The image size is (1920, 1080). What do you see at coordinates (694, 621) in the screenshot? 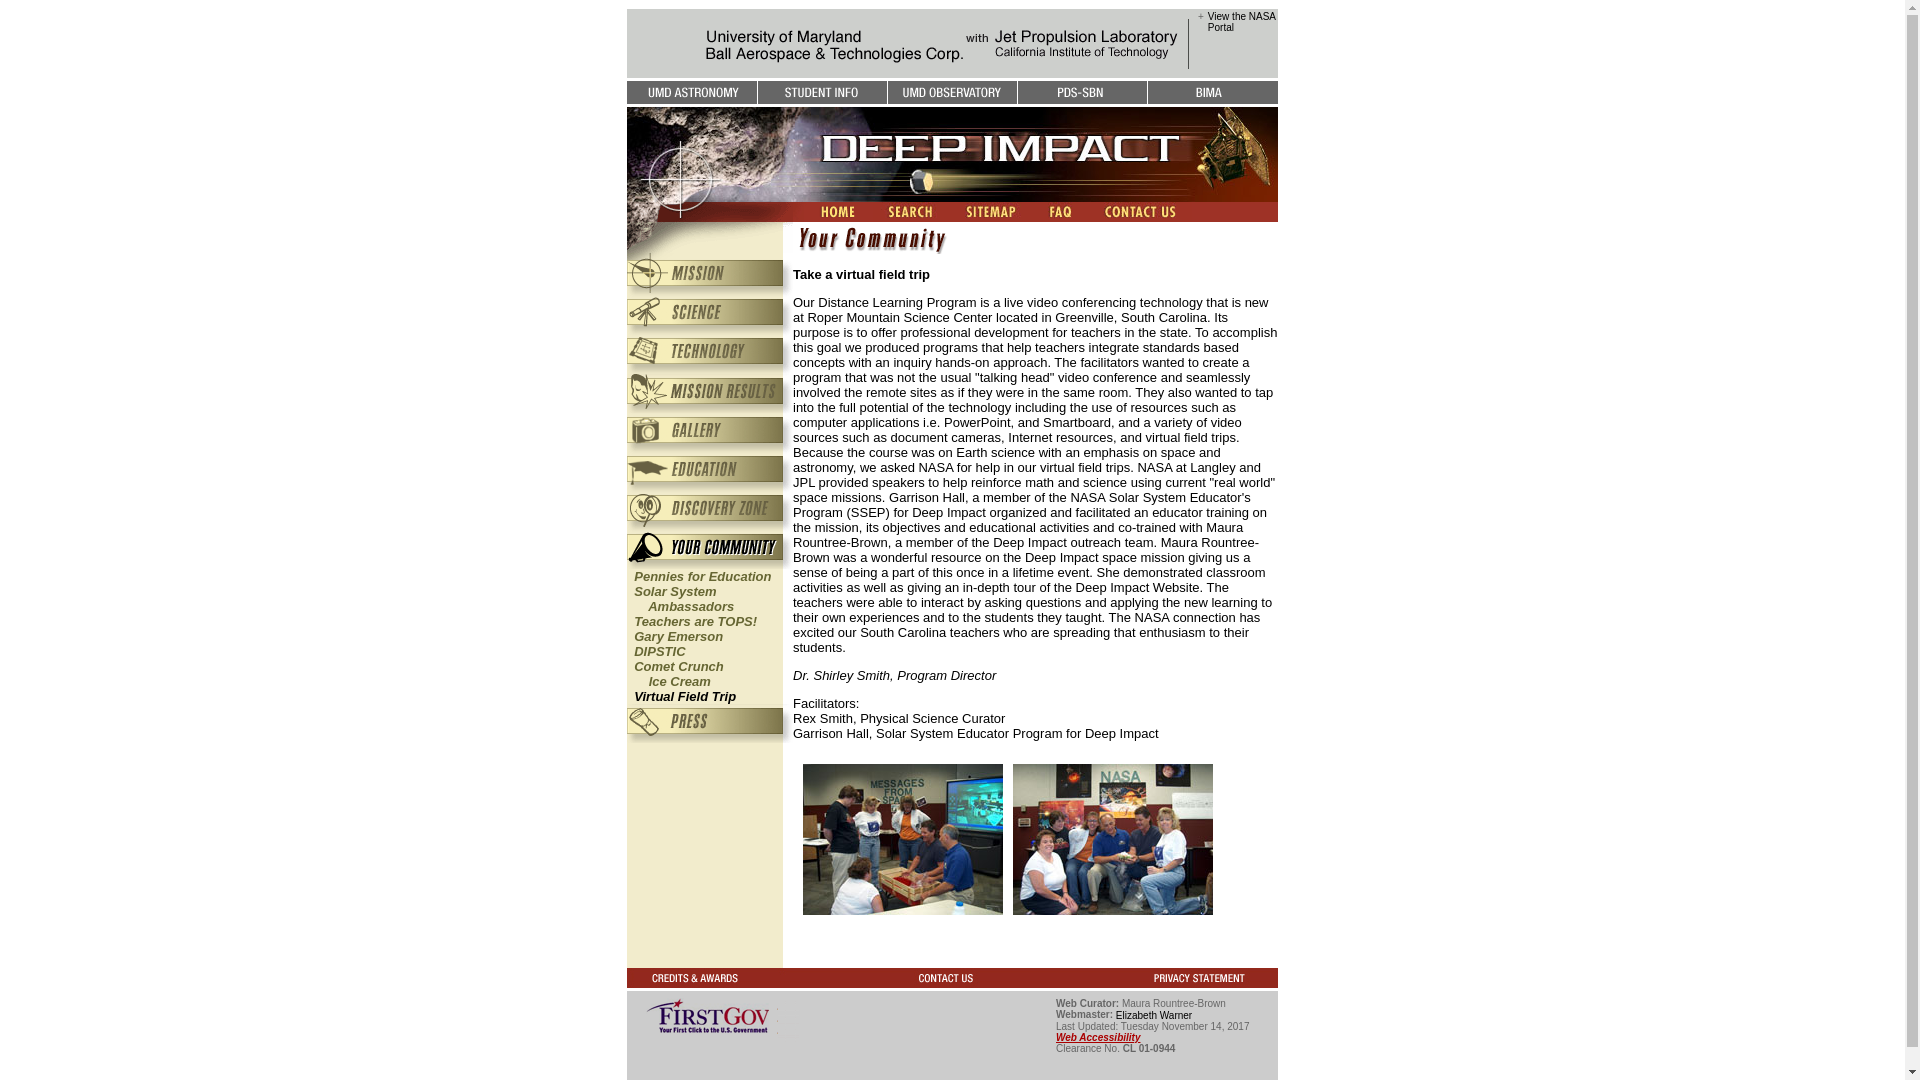
I see `View the NASA Portal` at bounding box center [694, 621].